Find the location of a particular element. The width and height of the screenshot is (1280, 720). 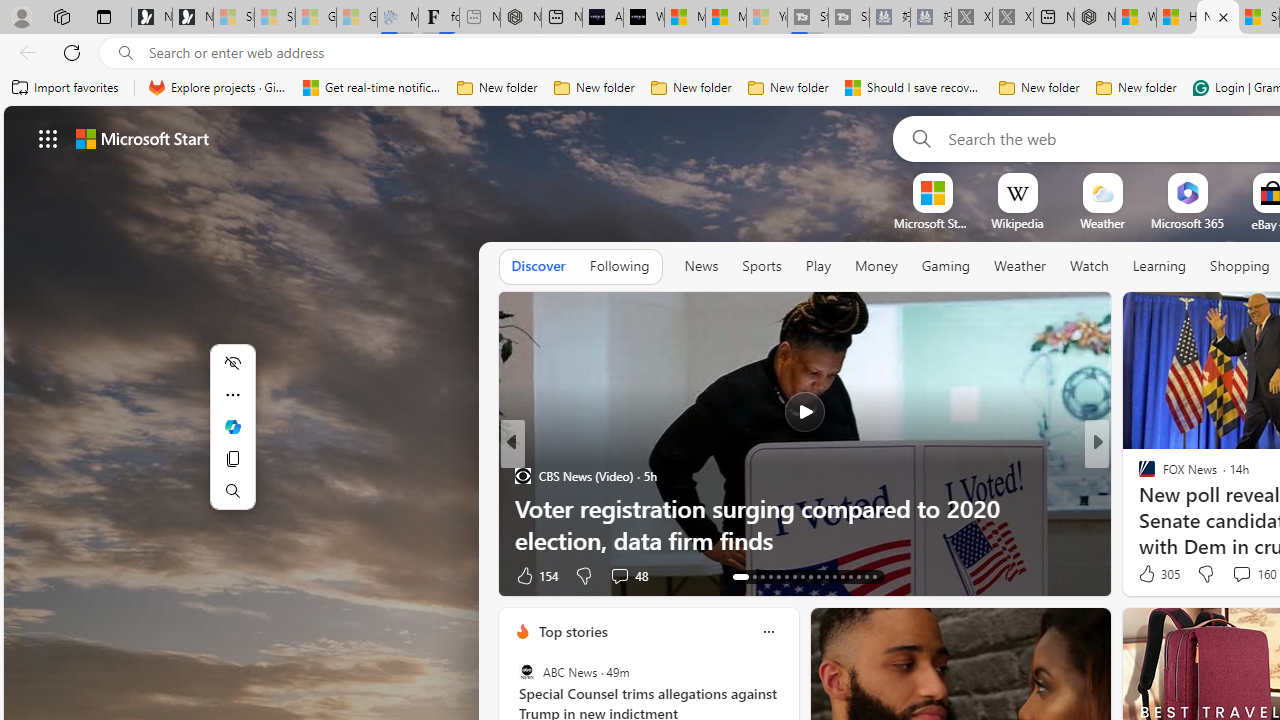

Nordace.com is located at coordinates (1166, 508).